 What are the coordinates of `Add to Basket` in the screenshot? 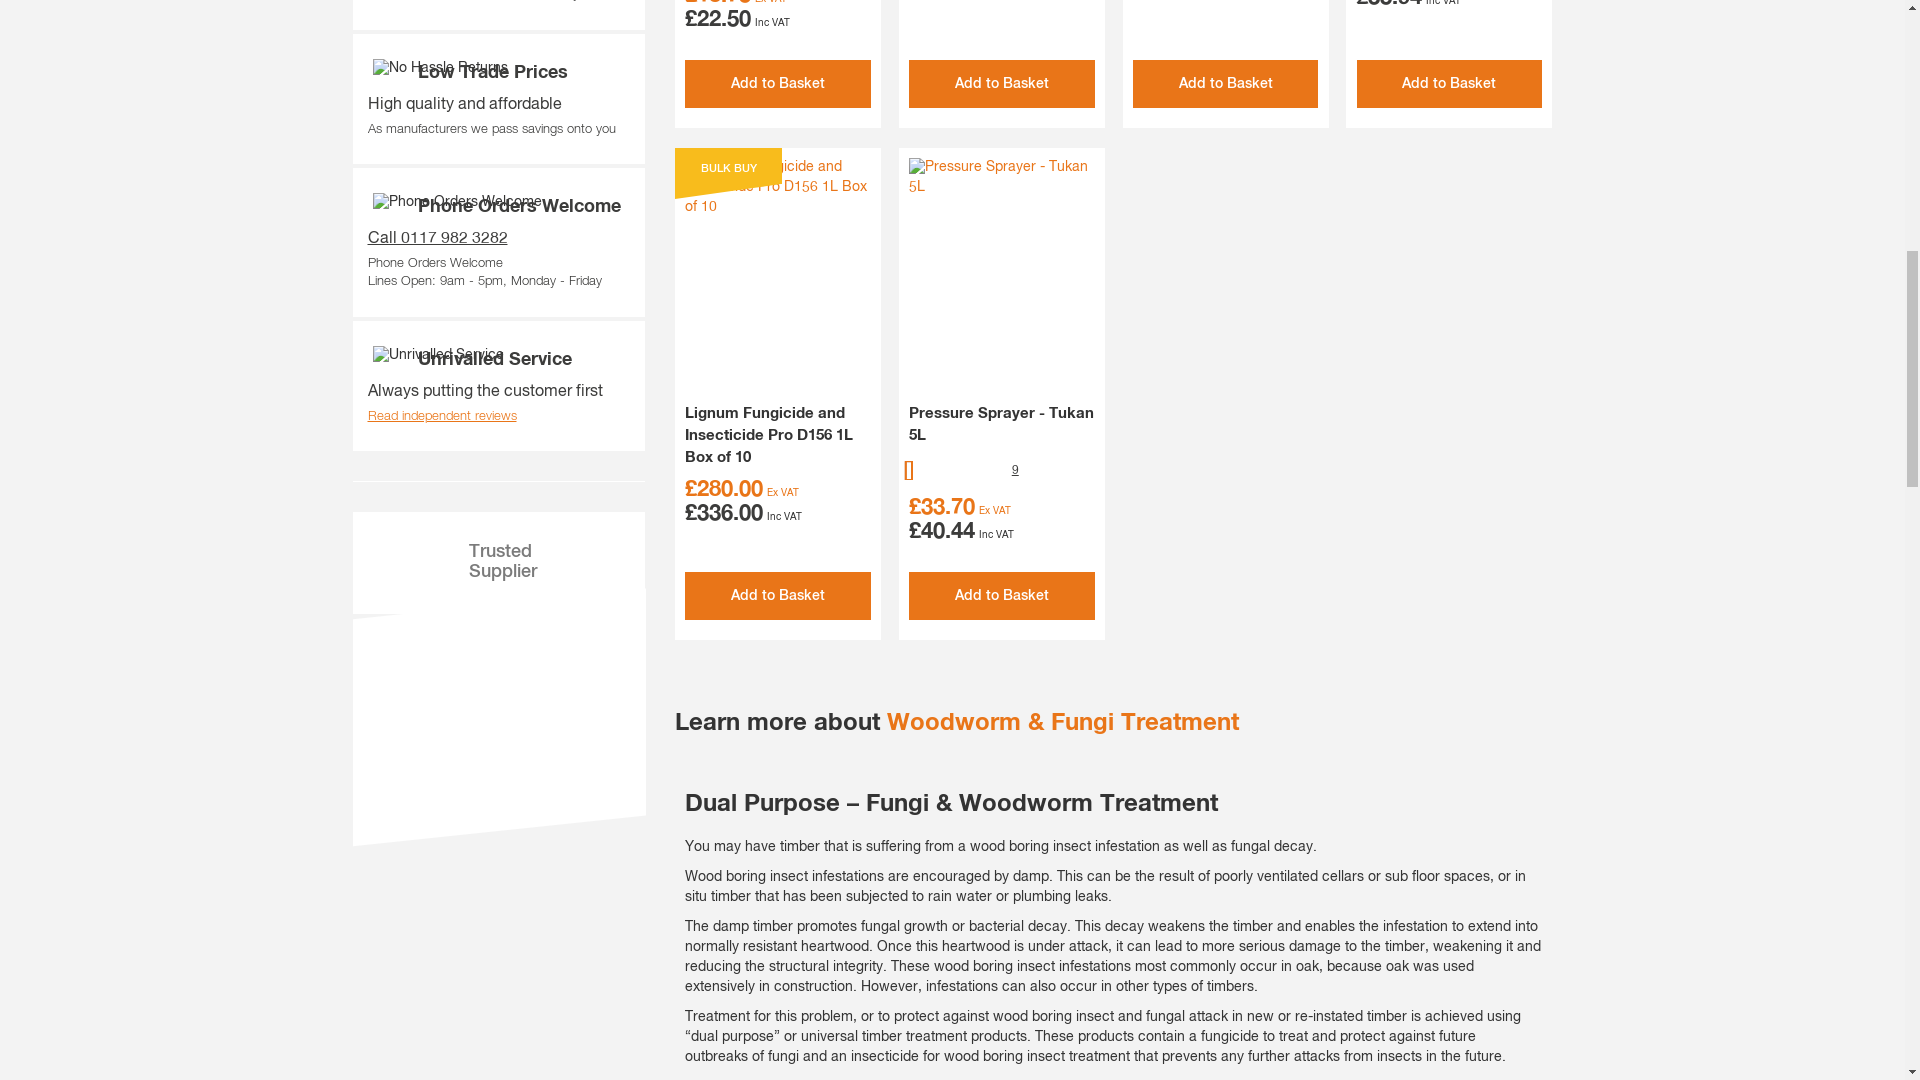 It's located at (1001, 84).